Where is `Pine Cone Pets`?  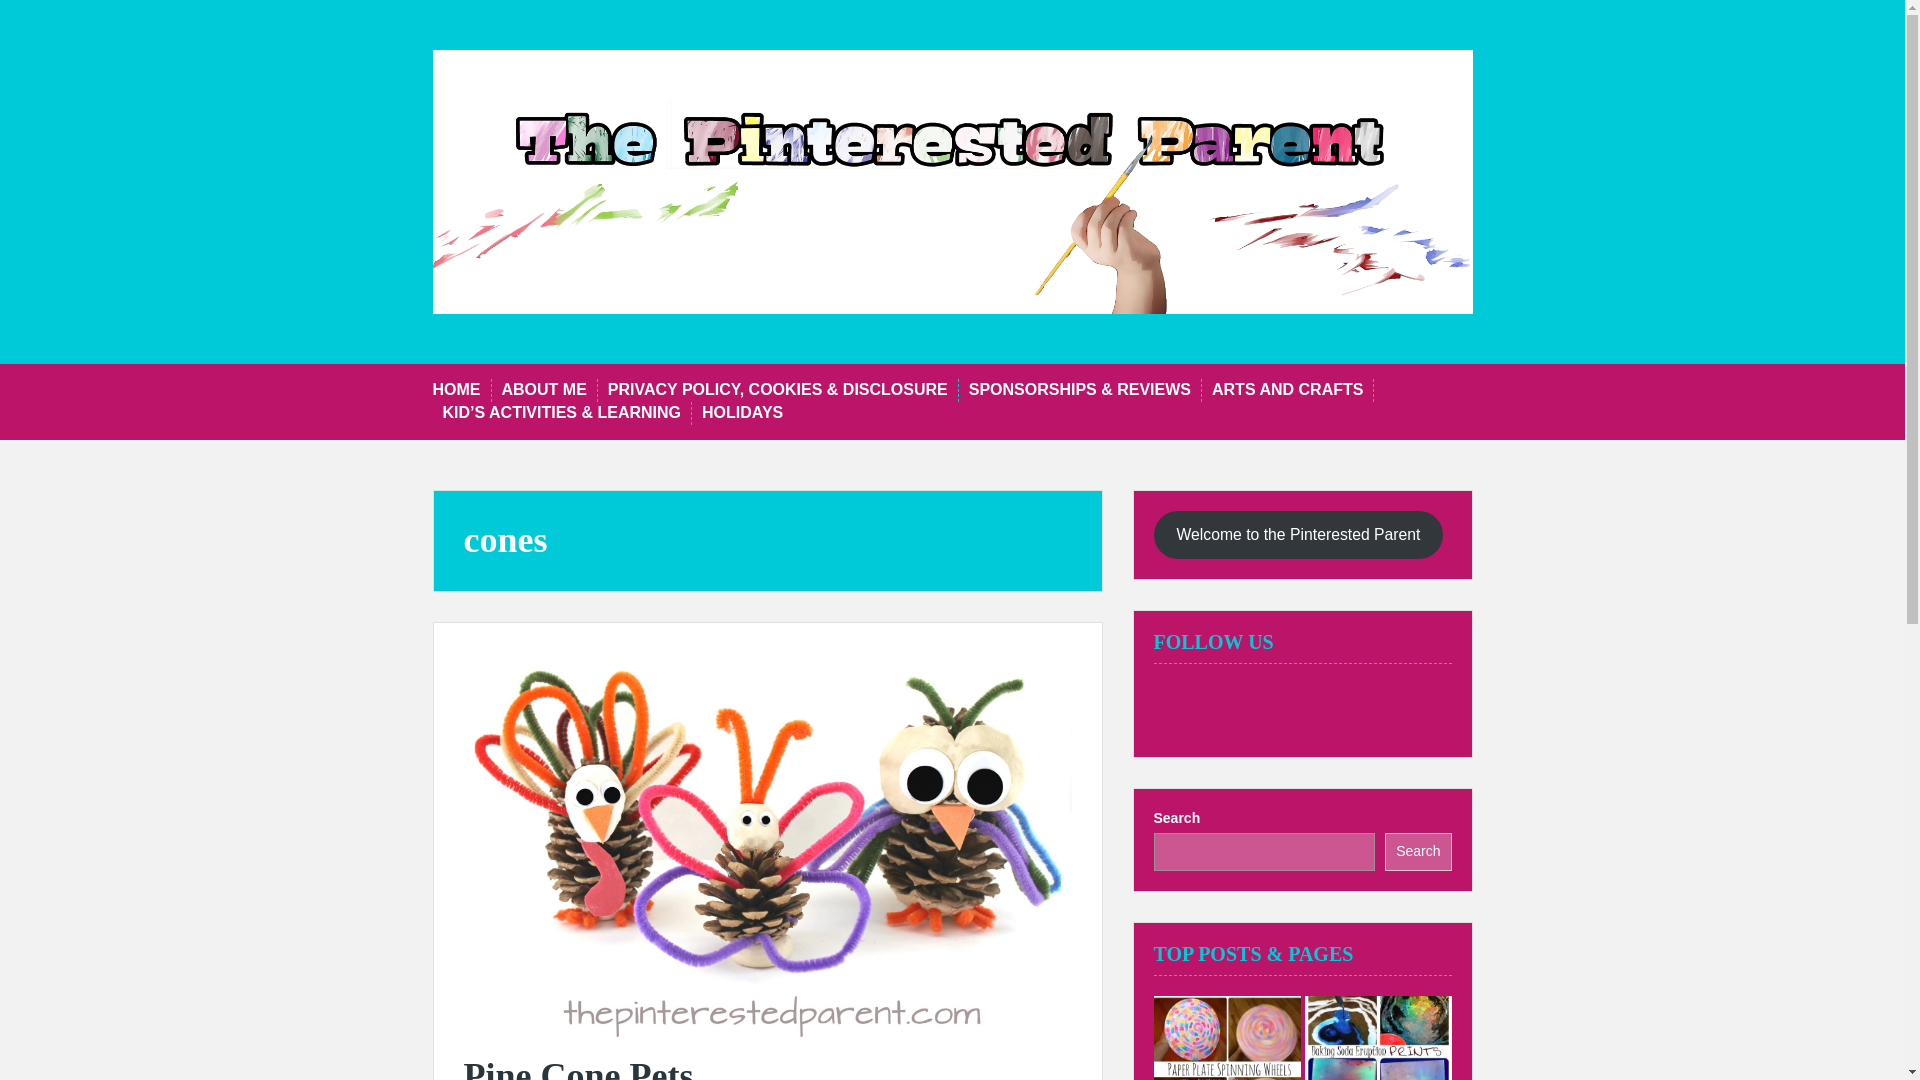 Pine Cone Pets is located at coordinates (768, 842).